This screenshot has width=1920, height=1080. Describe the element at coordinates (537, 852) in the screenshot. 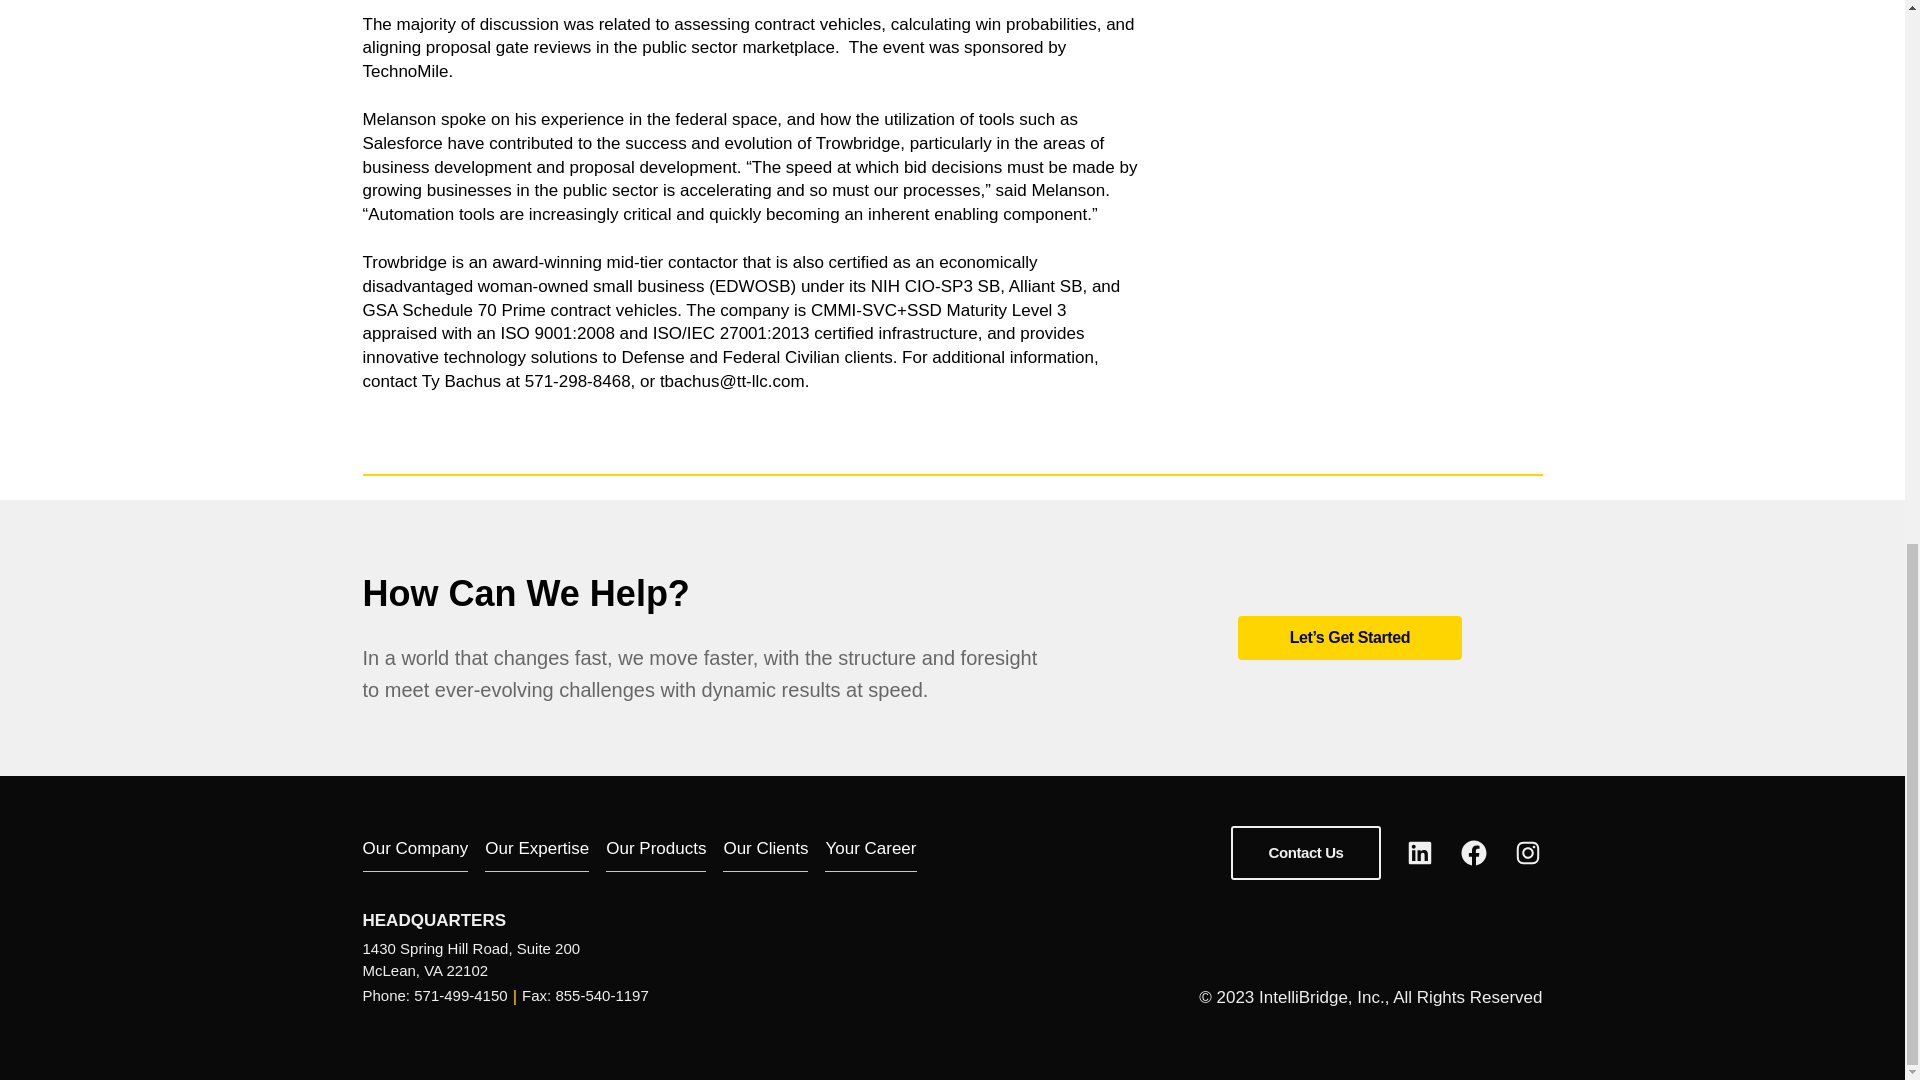

I see `Our Expertise` at that location.